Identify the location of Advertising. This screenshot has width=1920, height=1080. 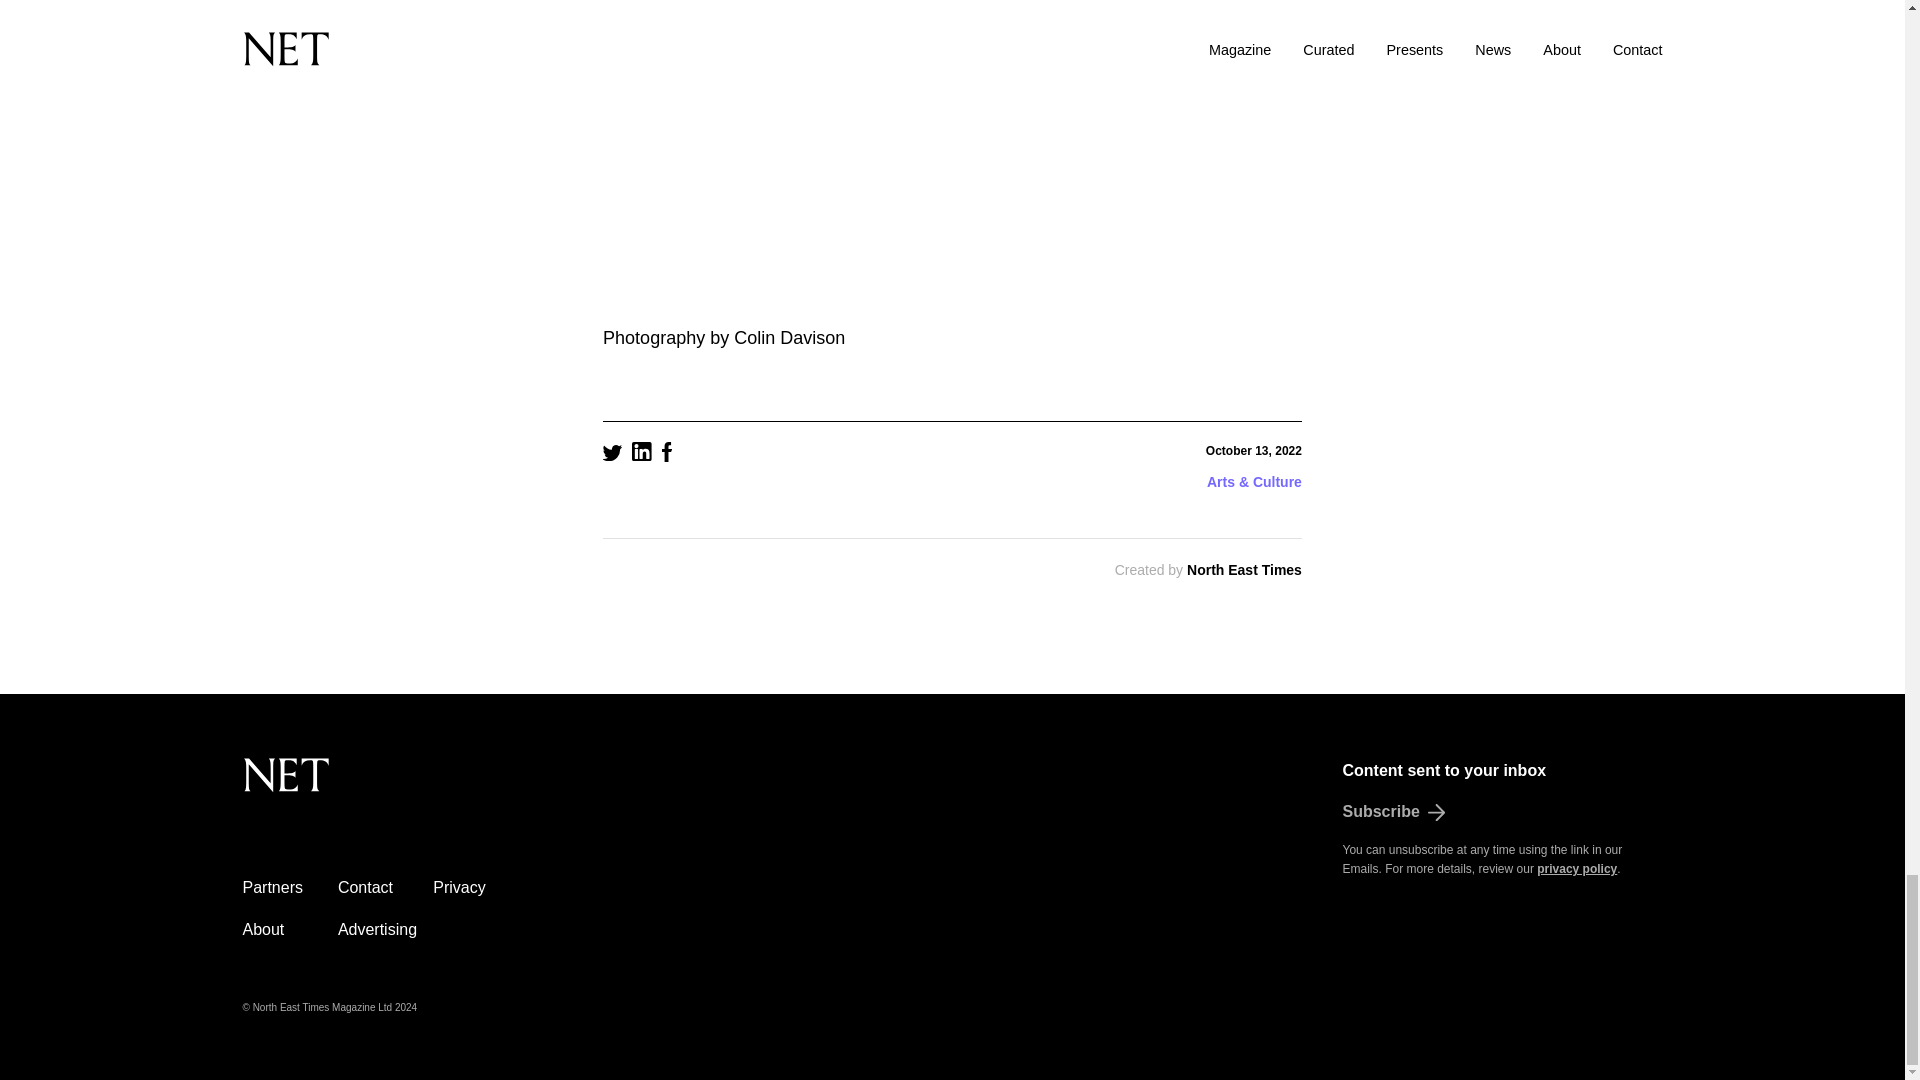
(376, 930).